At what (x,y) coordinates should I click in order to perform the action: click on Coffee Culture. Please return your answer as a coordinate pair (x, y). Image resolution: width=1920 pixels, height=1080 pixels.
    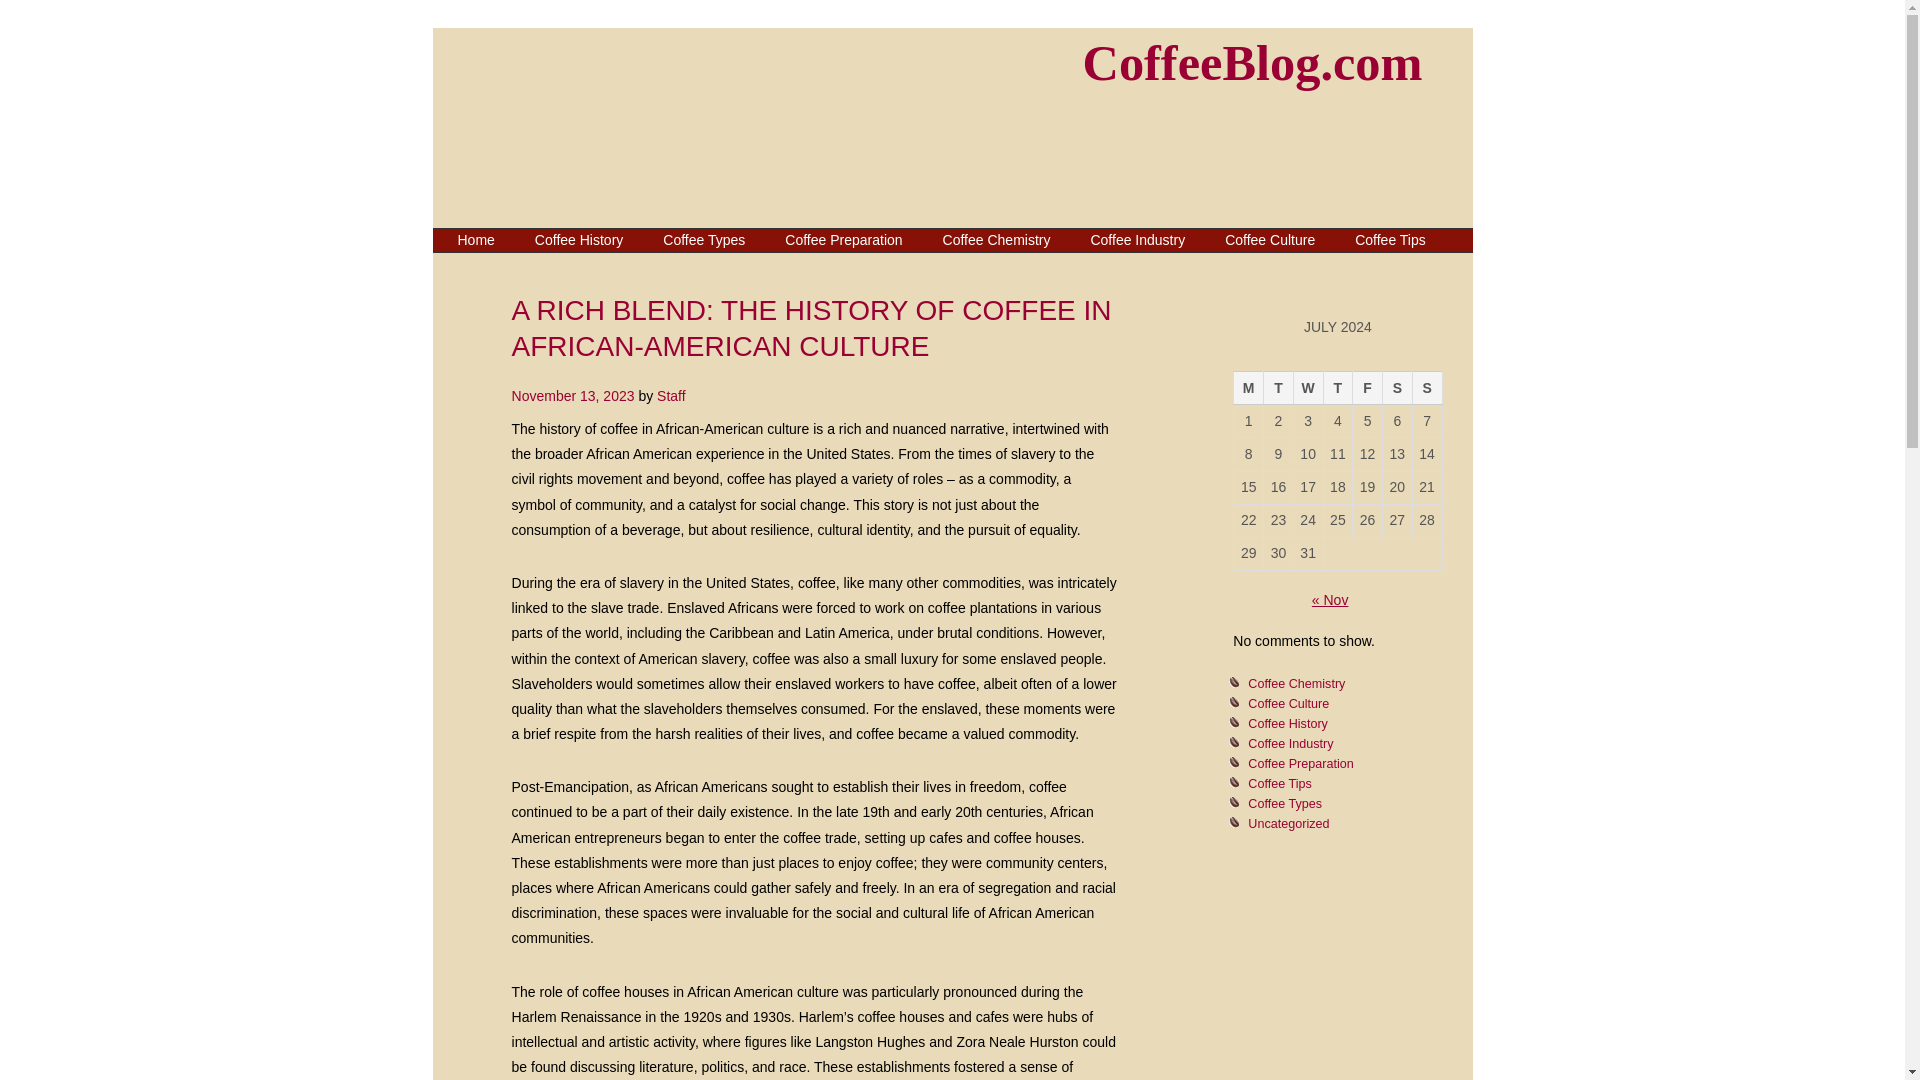
    Looking at the image, I should click on (1270, 239).